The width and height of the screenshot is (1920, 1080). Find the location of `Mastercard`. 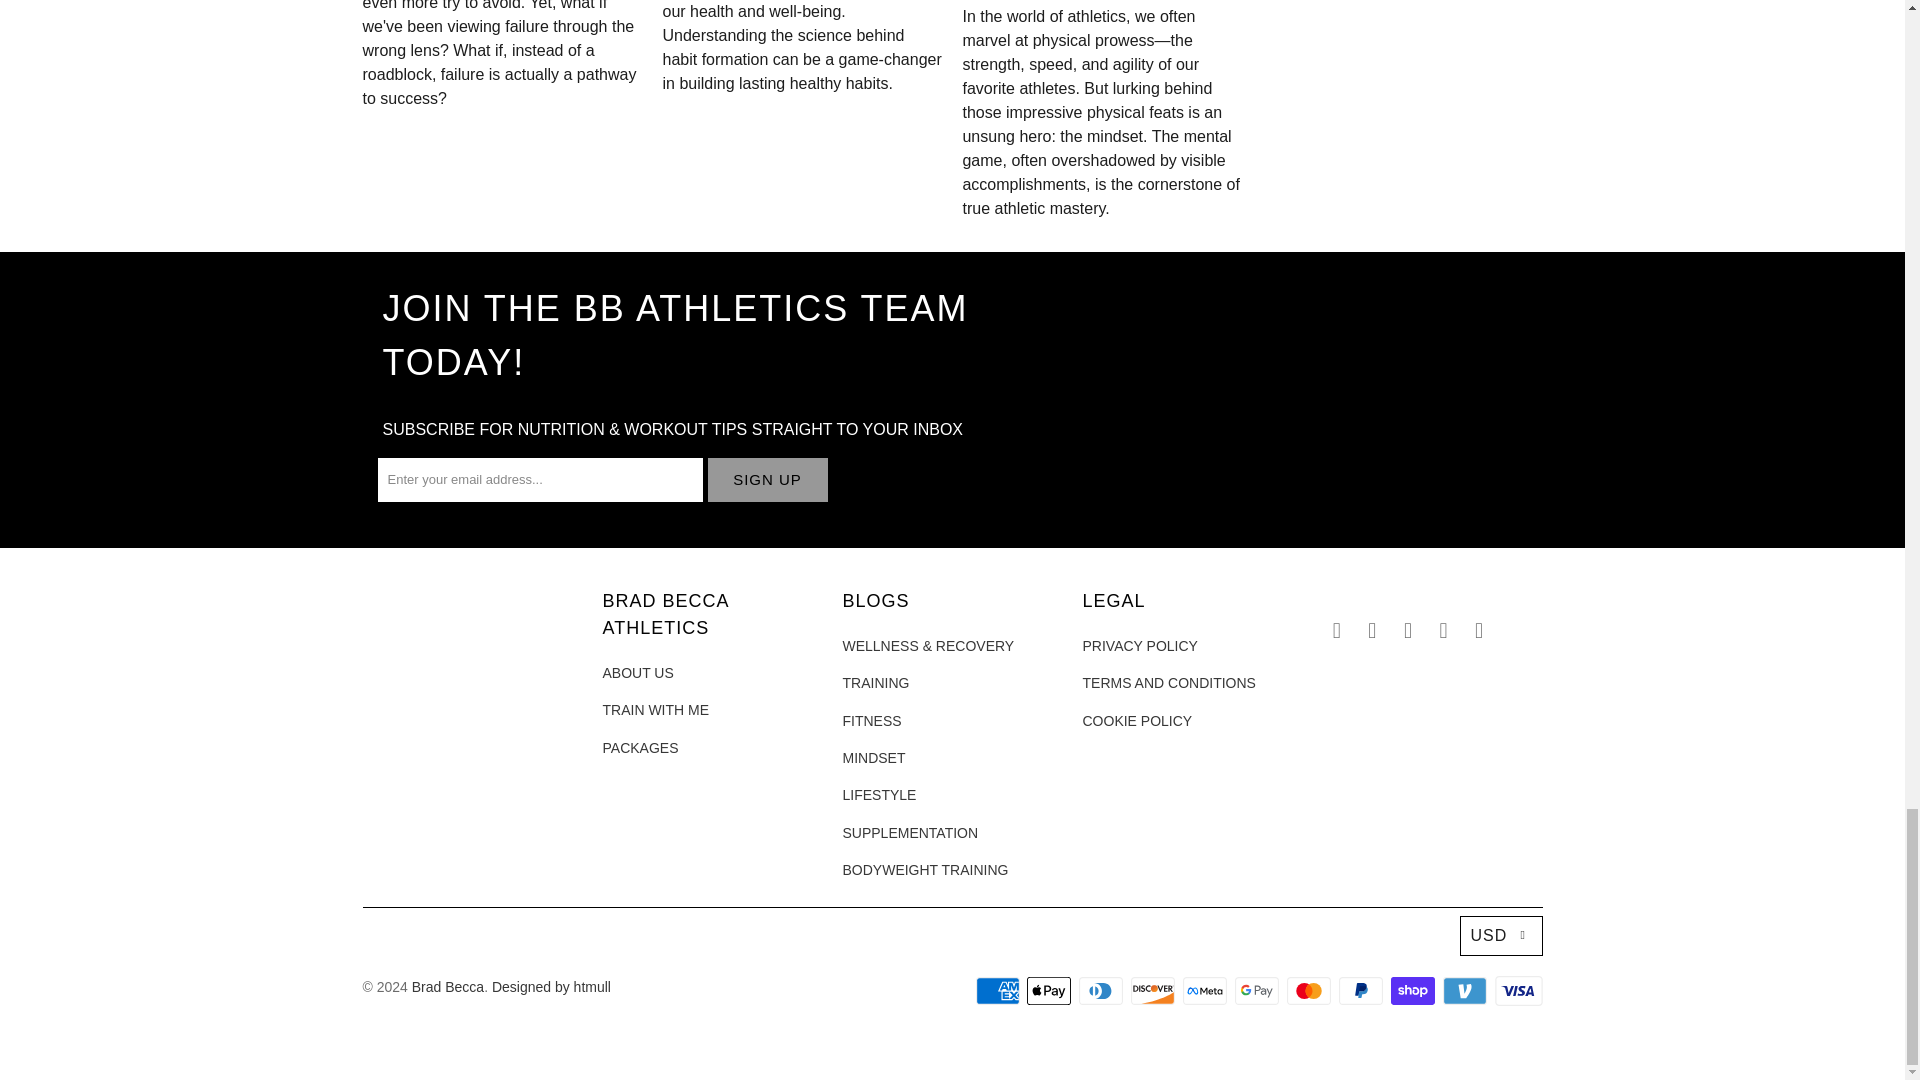

Mastercard is located at coordinates (1310, 990).